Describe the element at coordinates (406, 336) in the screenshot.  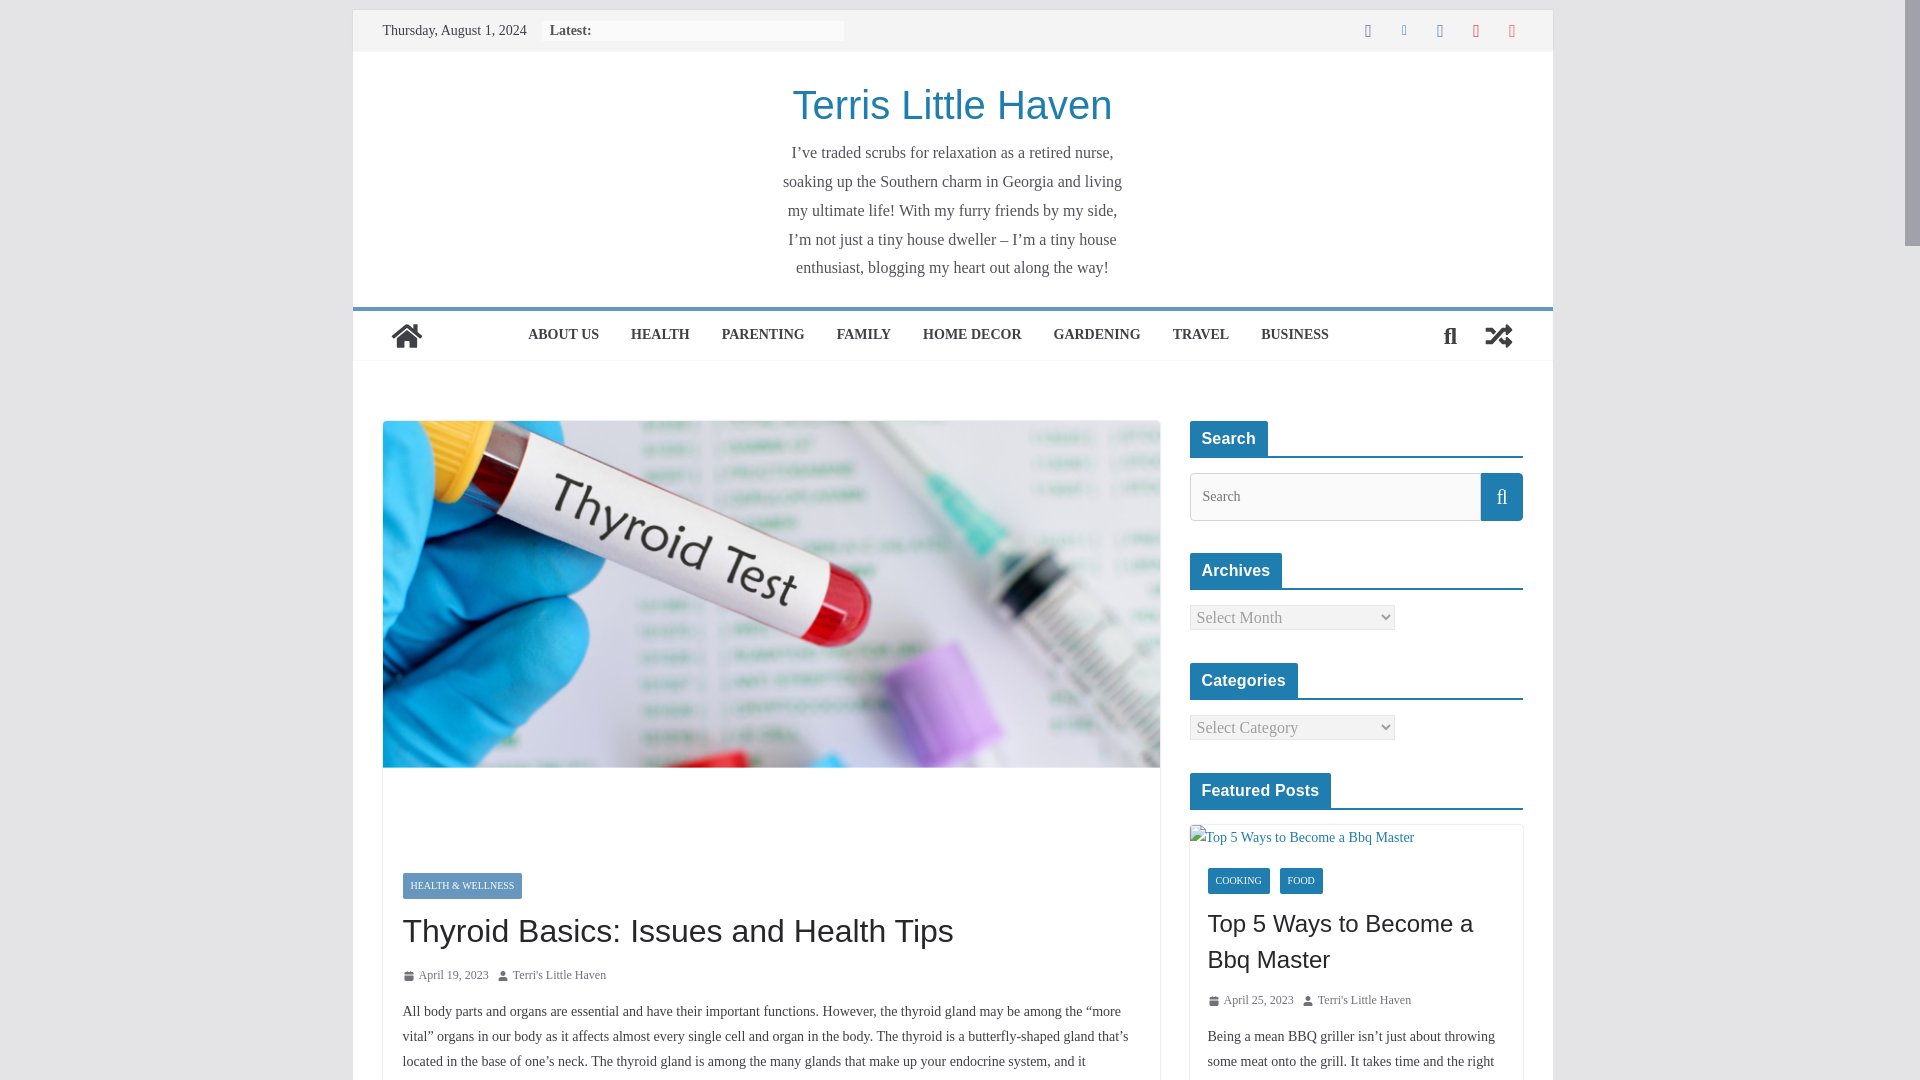
I see `Terris Little Haven` at that location.